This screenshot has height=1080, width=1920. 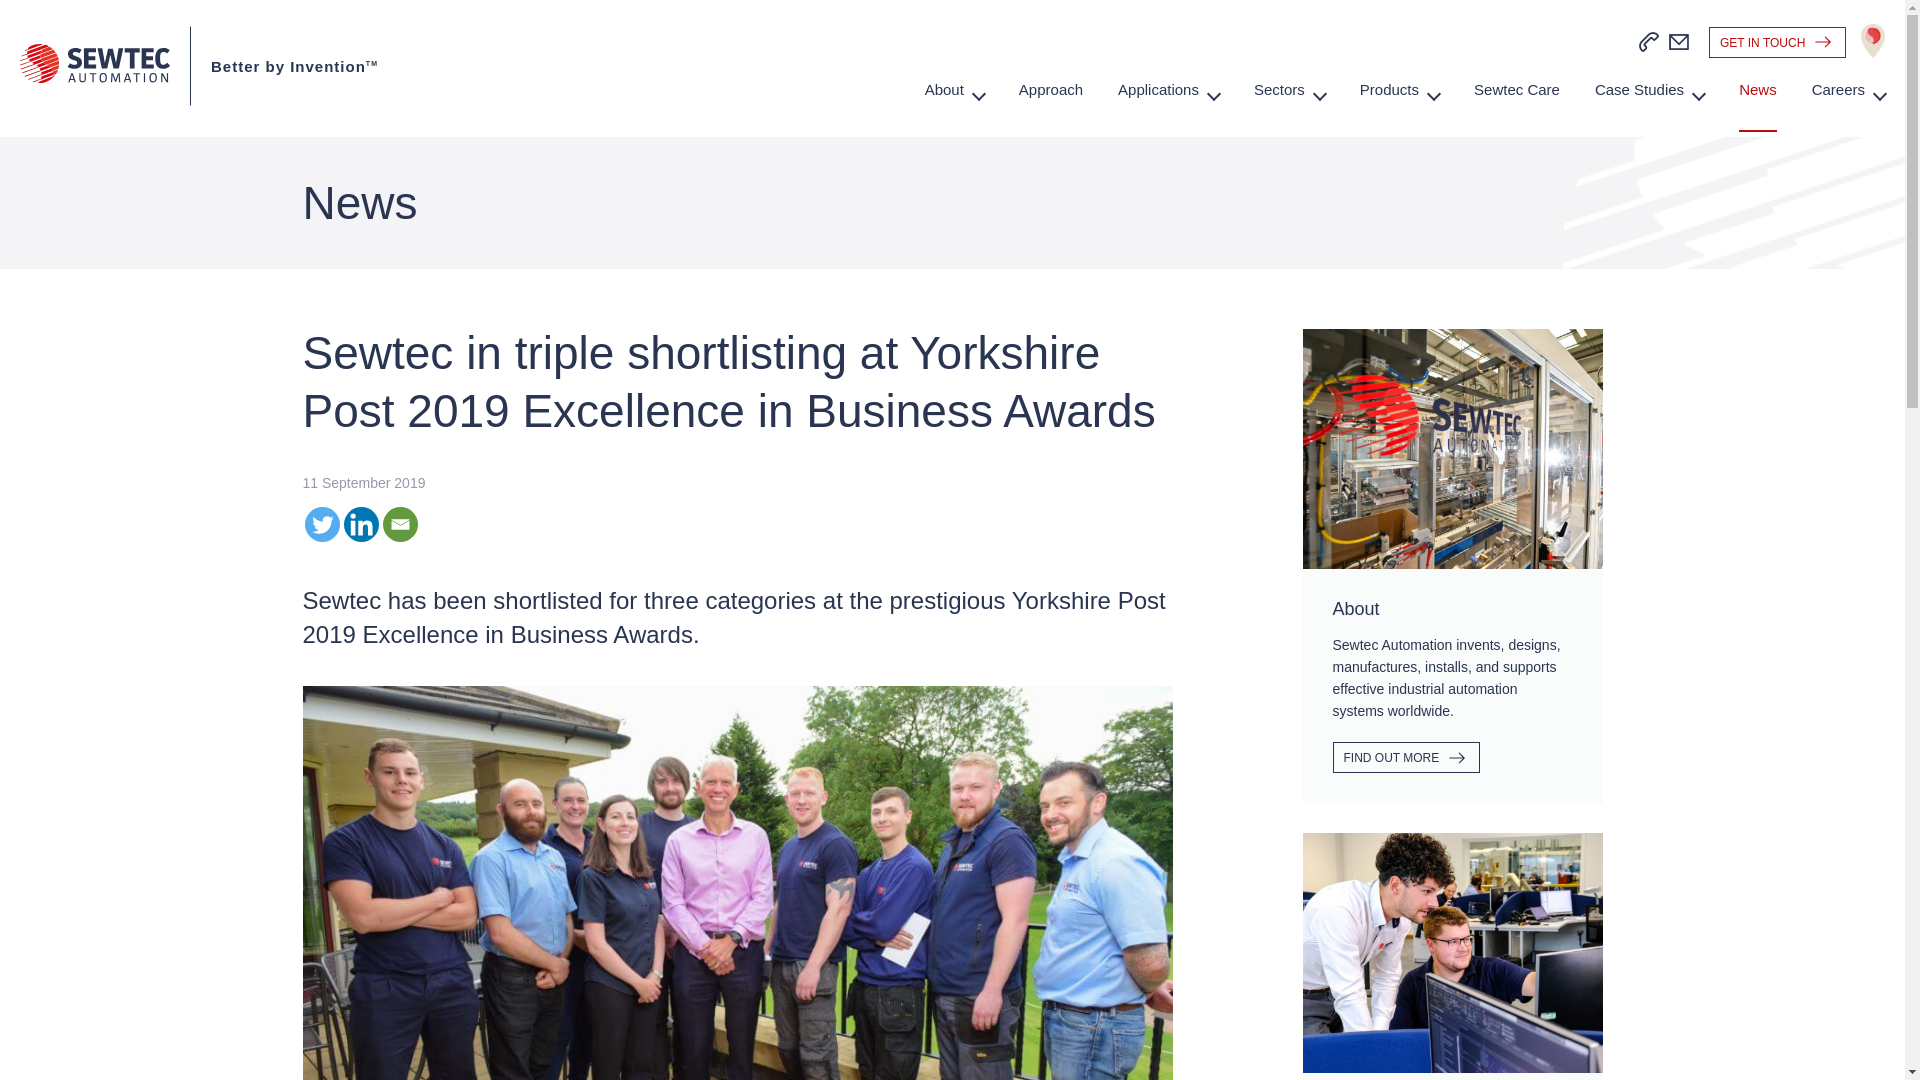 I want to click on Linkedin, so click(x=360, y=524).